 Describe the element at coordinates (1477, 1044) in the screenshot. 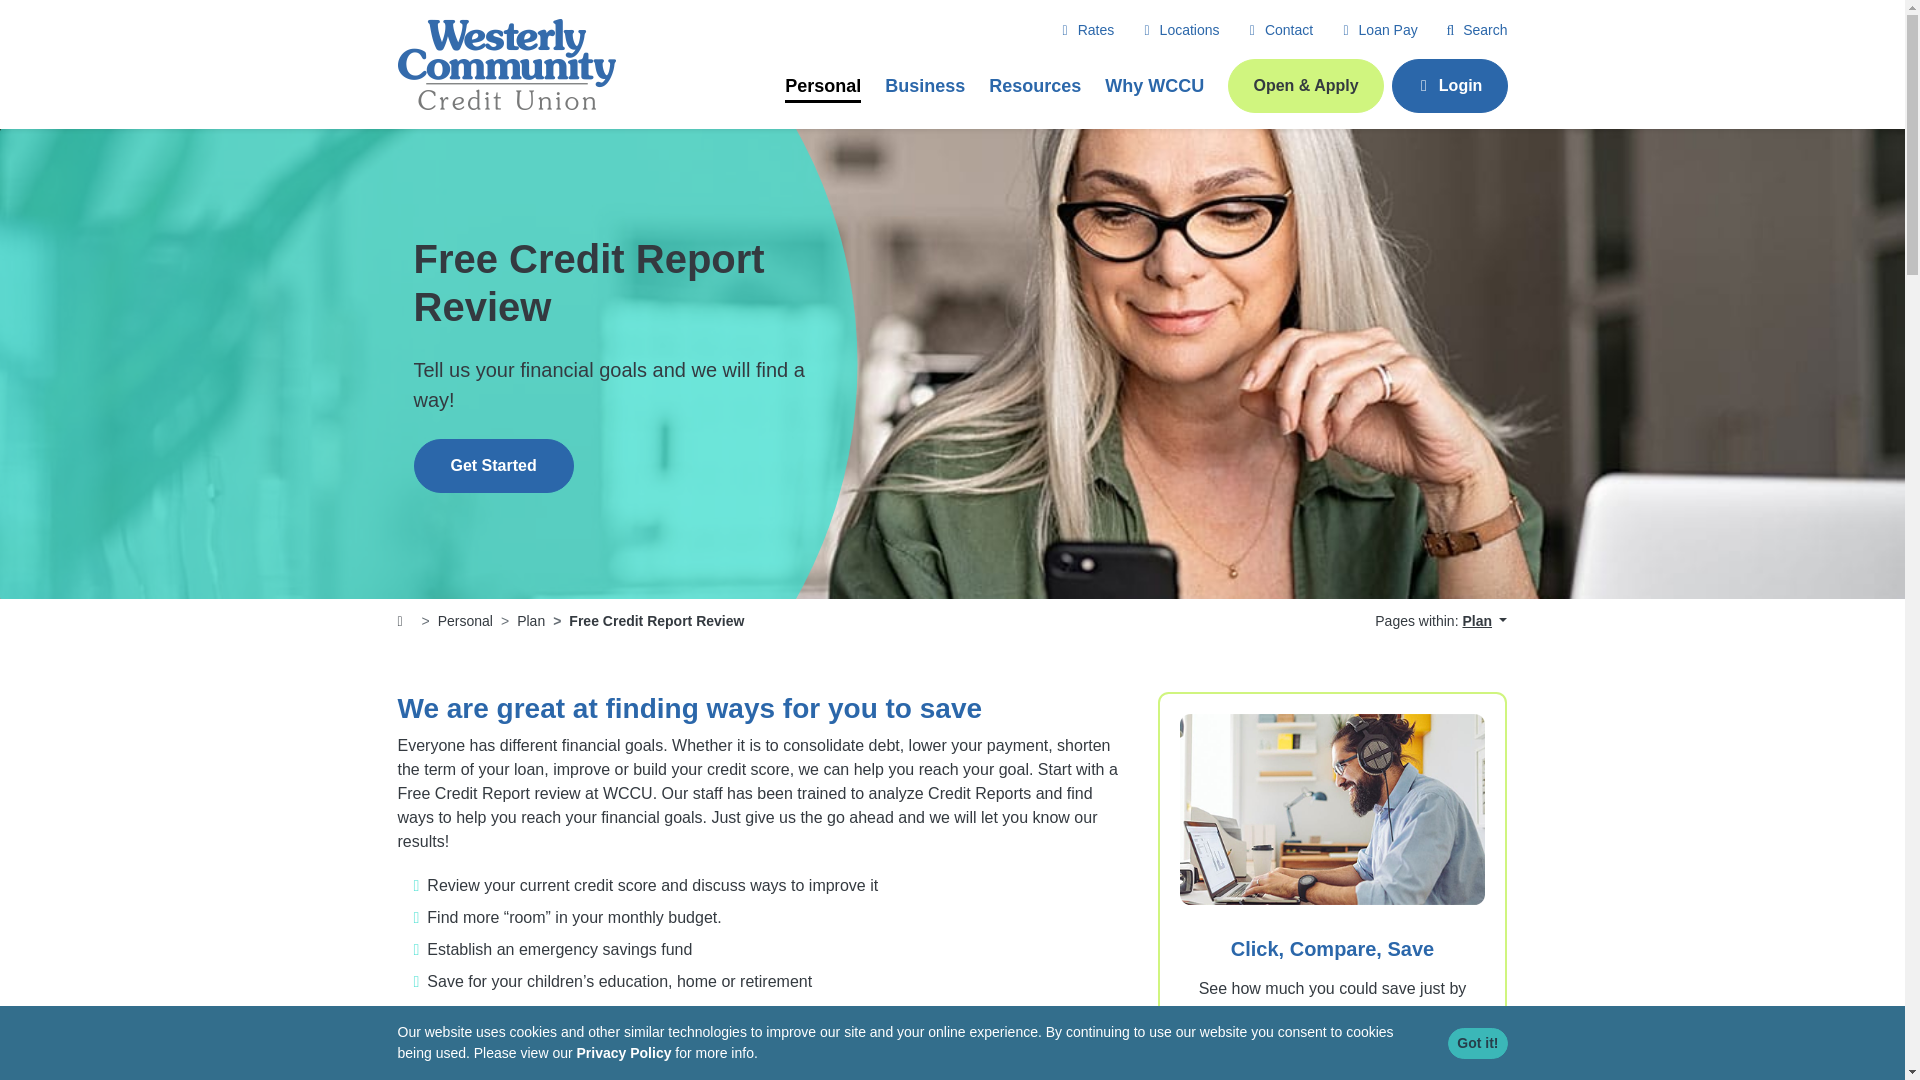

I see `Got it!` at that location.